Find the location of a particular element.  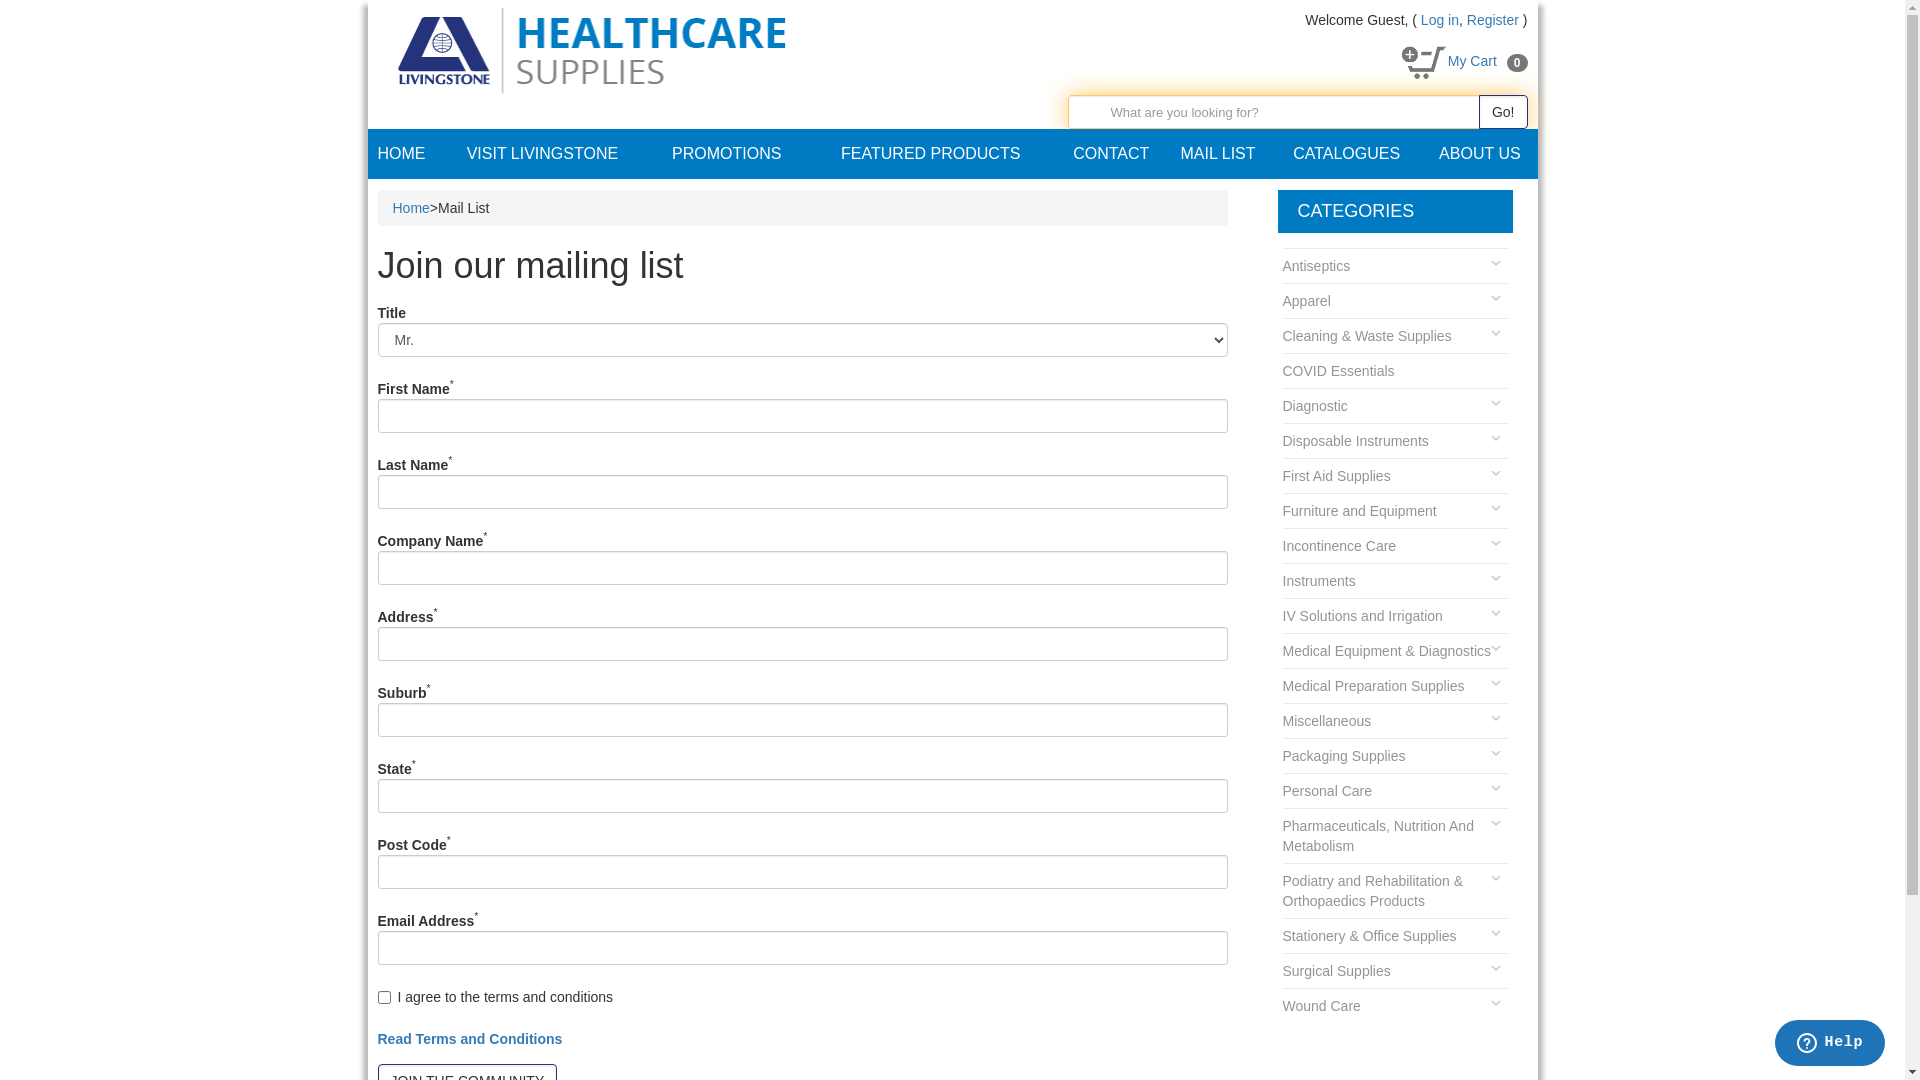

Medical Equipment & Diagnostics is located at coordinates (1394, 650).